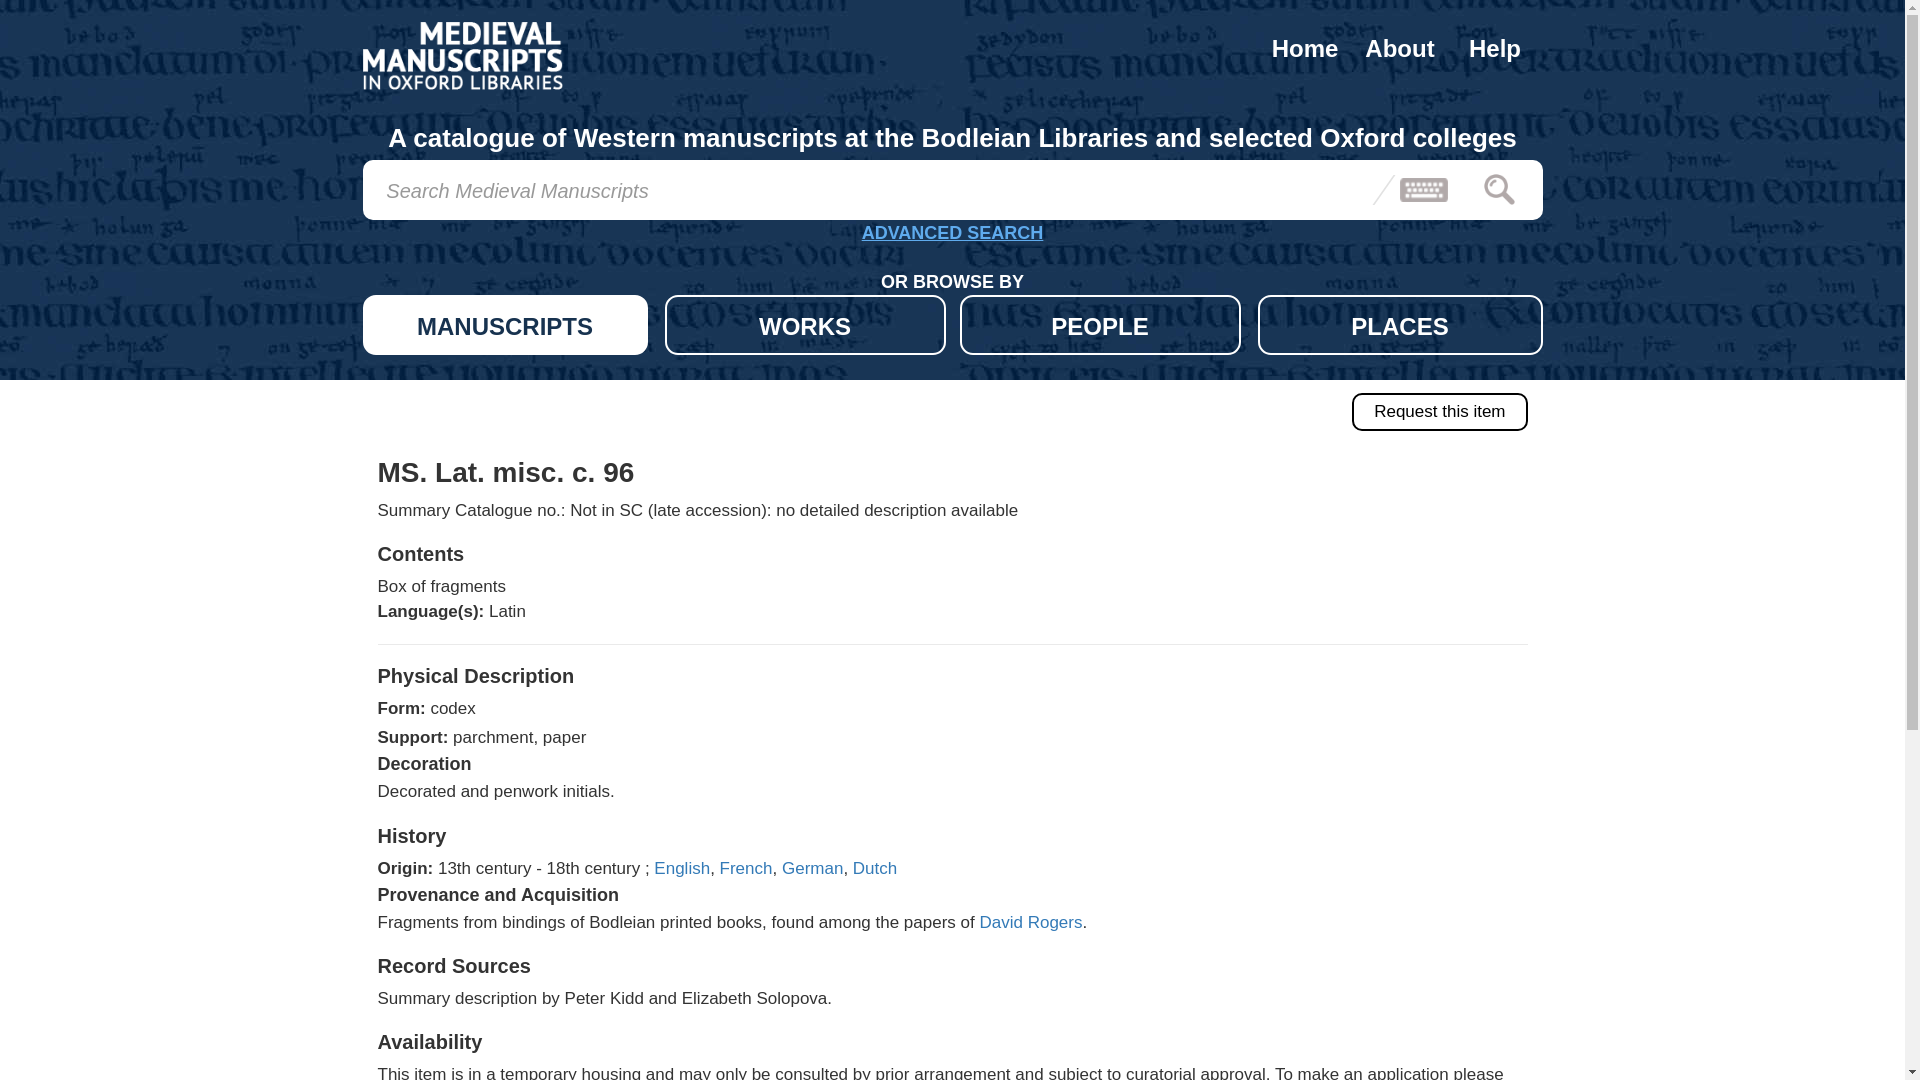 Image resolution: width=1920 pixels, height=1080 pixels. I want to click on ADVANCED SEARCH, so click(952, 236).